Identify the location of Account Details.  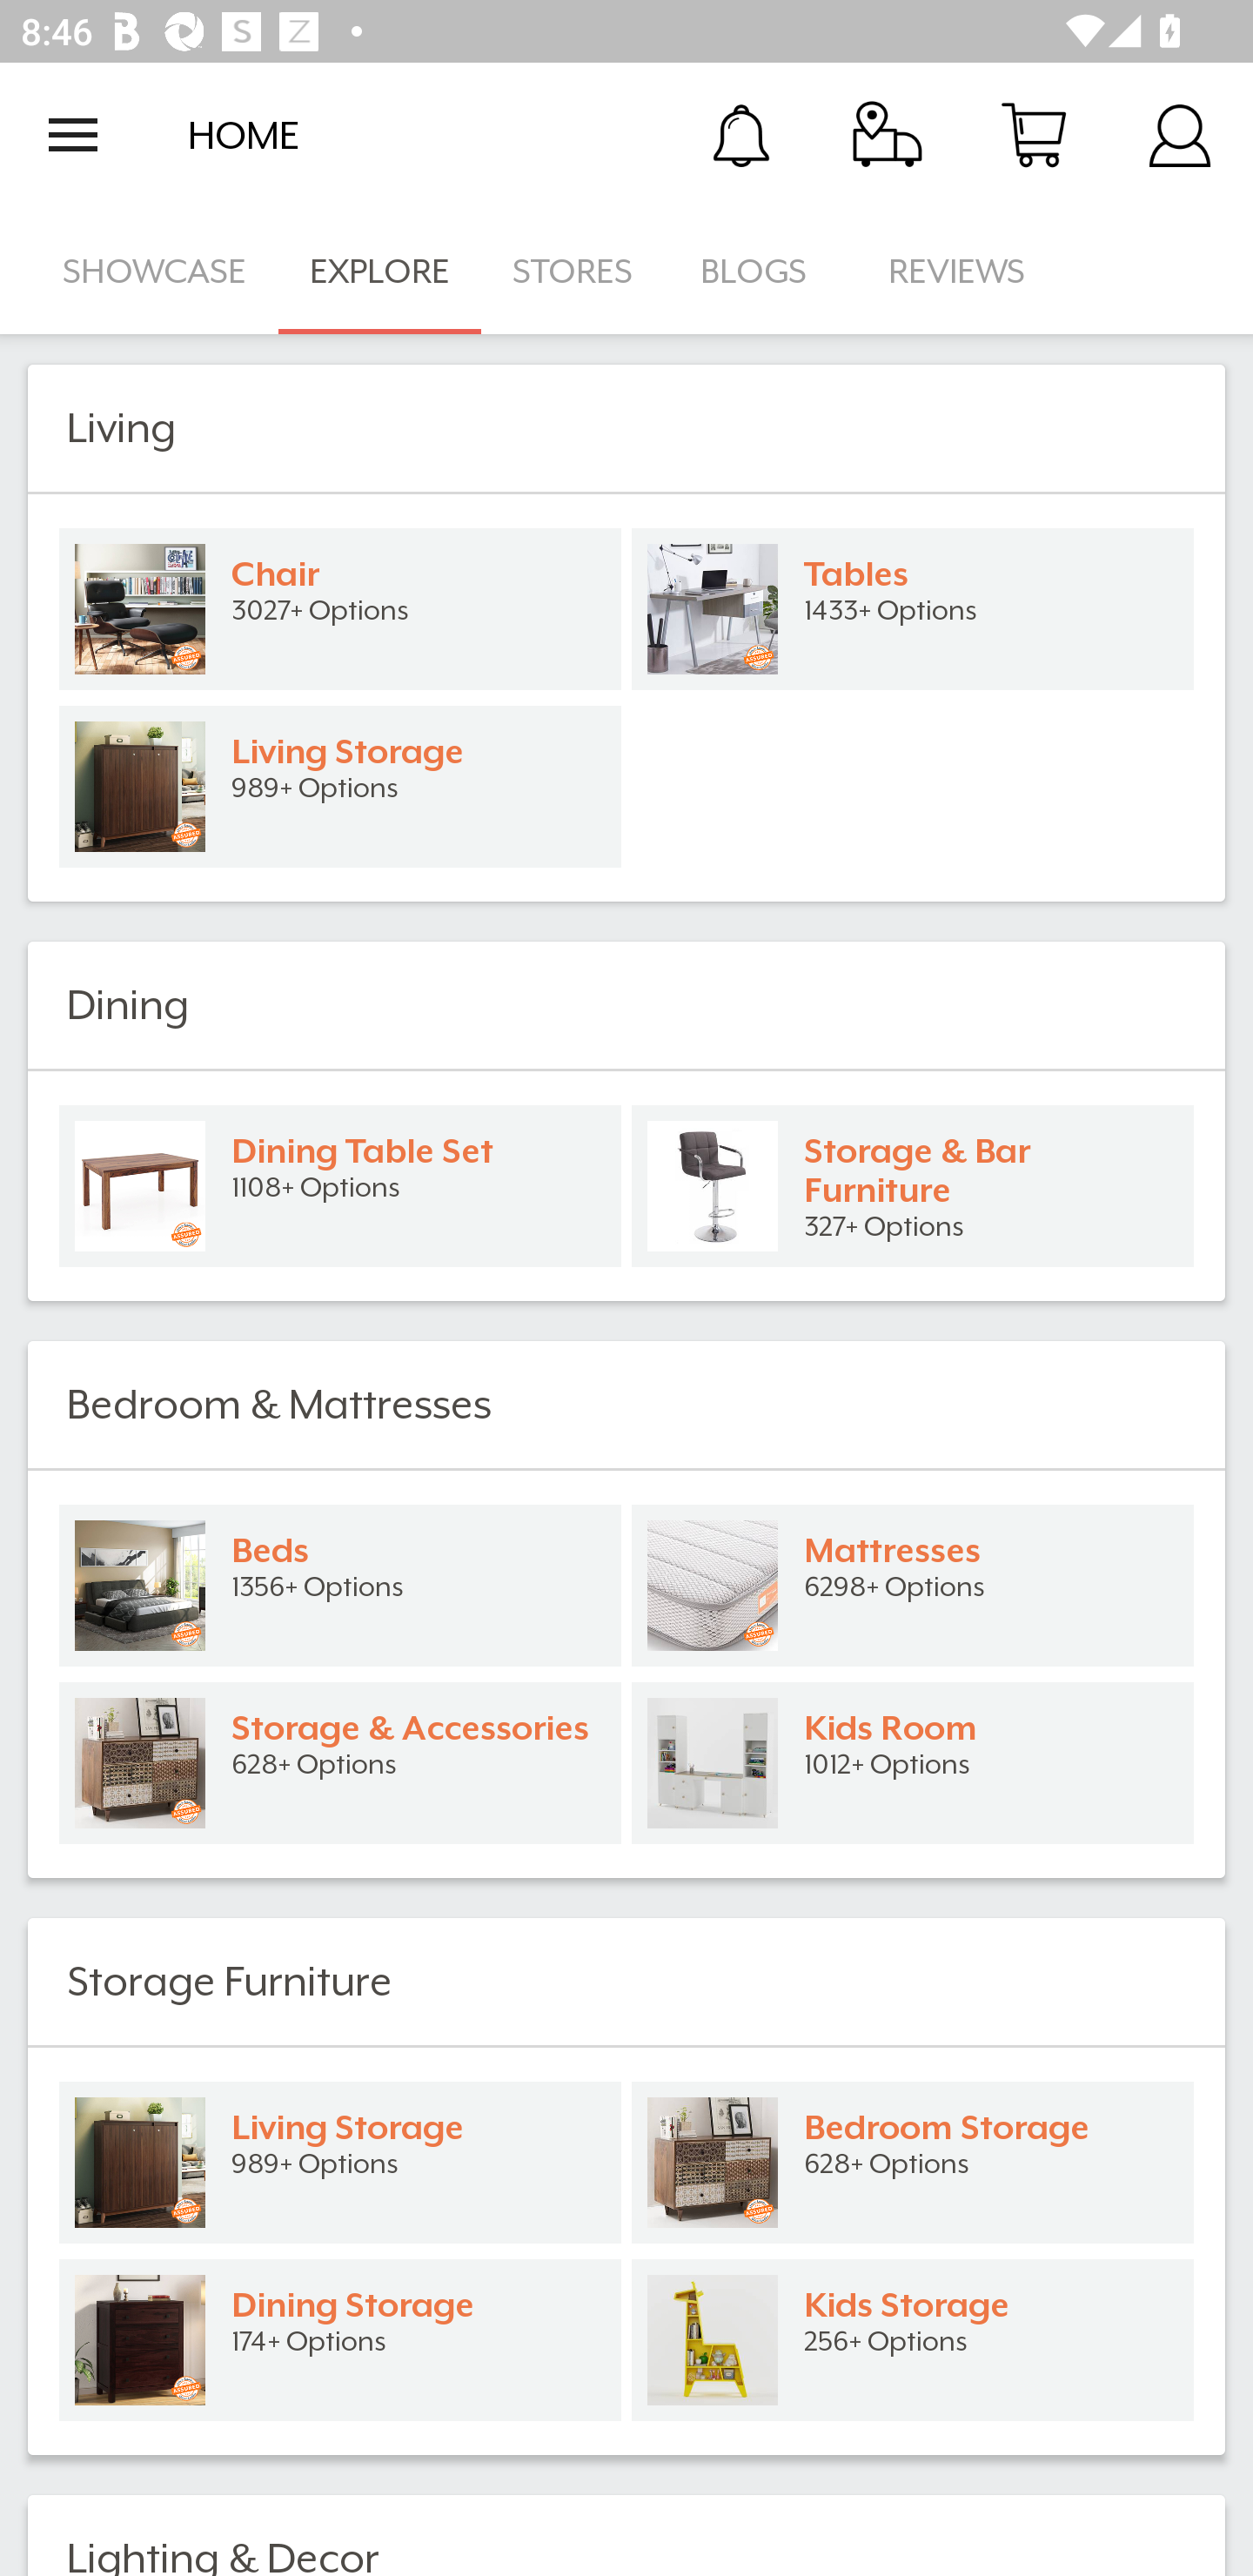
(1180, 134).